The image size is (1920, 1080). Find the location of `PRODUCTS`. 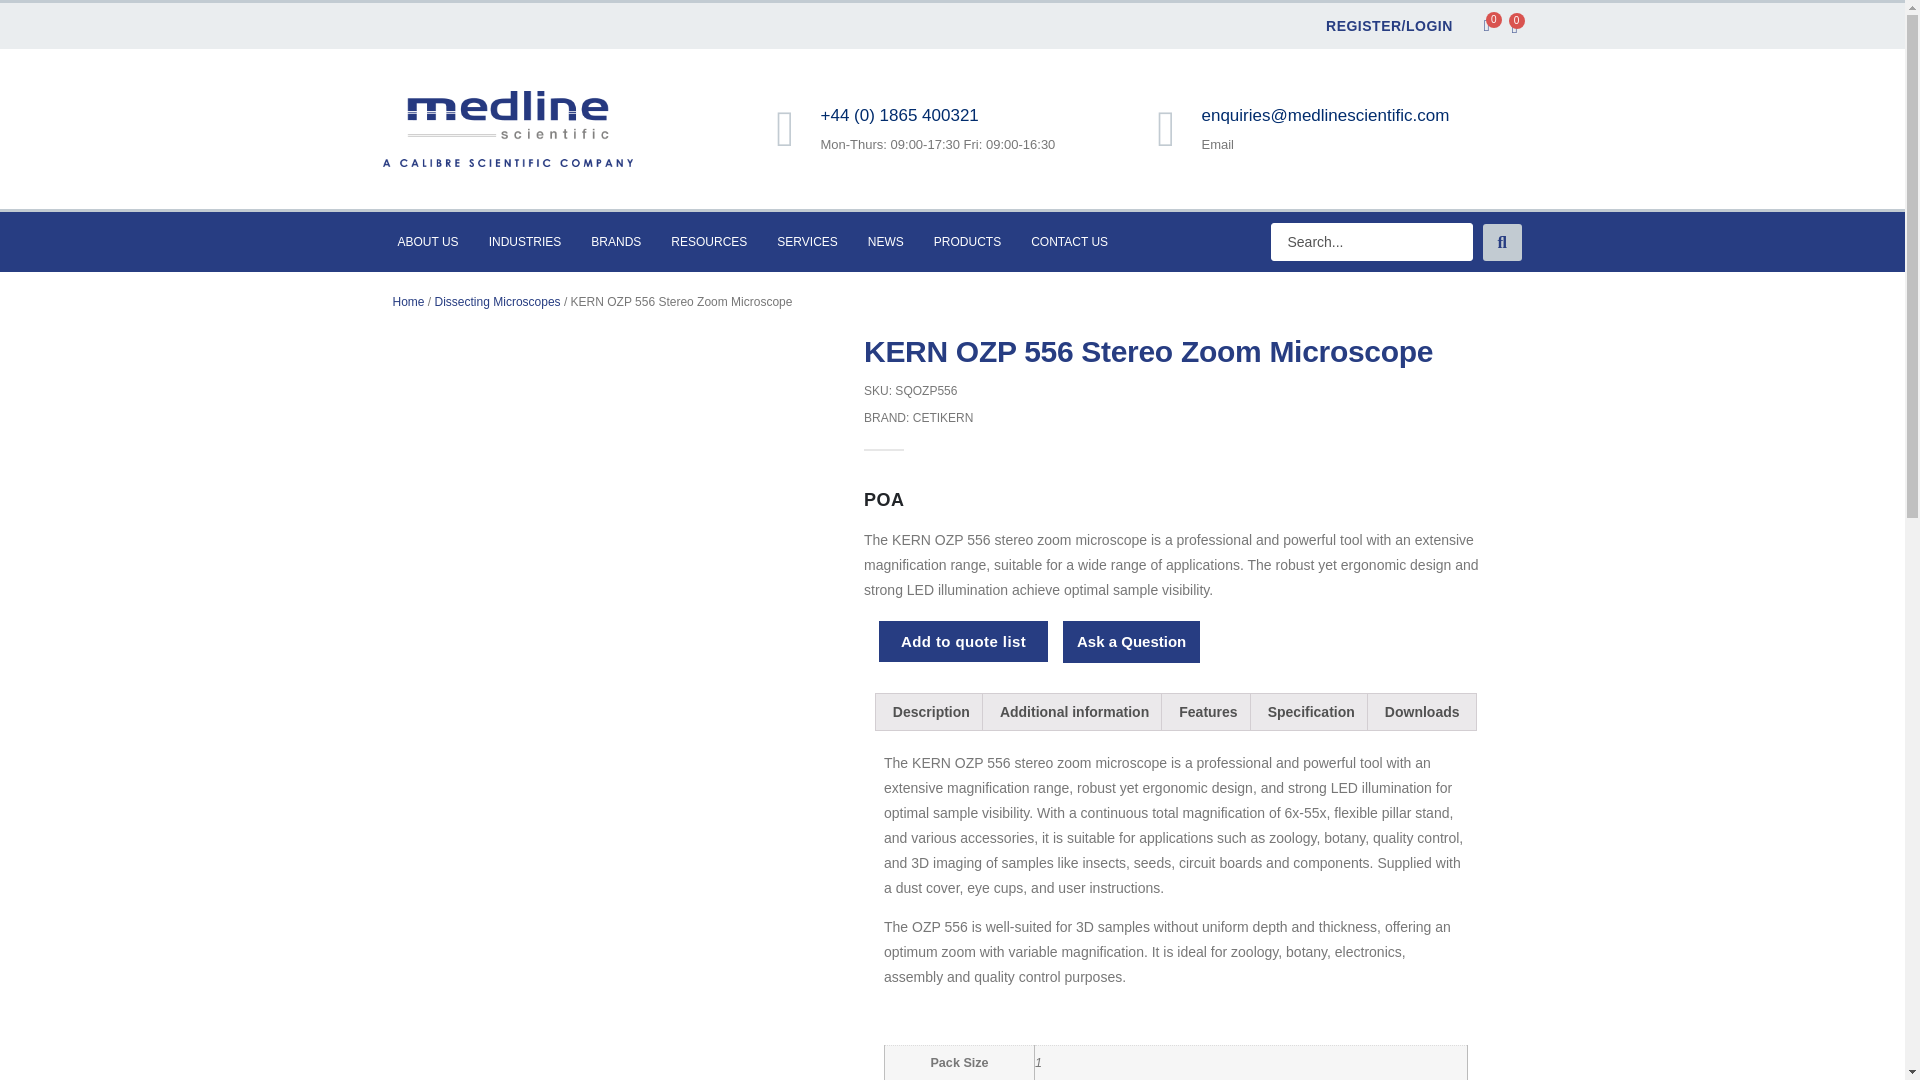

PRODUCTS is located at coordinates (967, 242).